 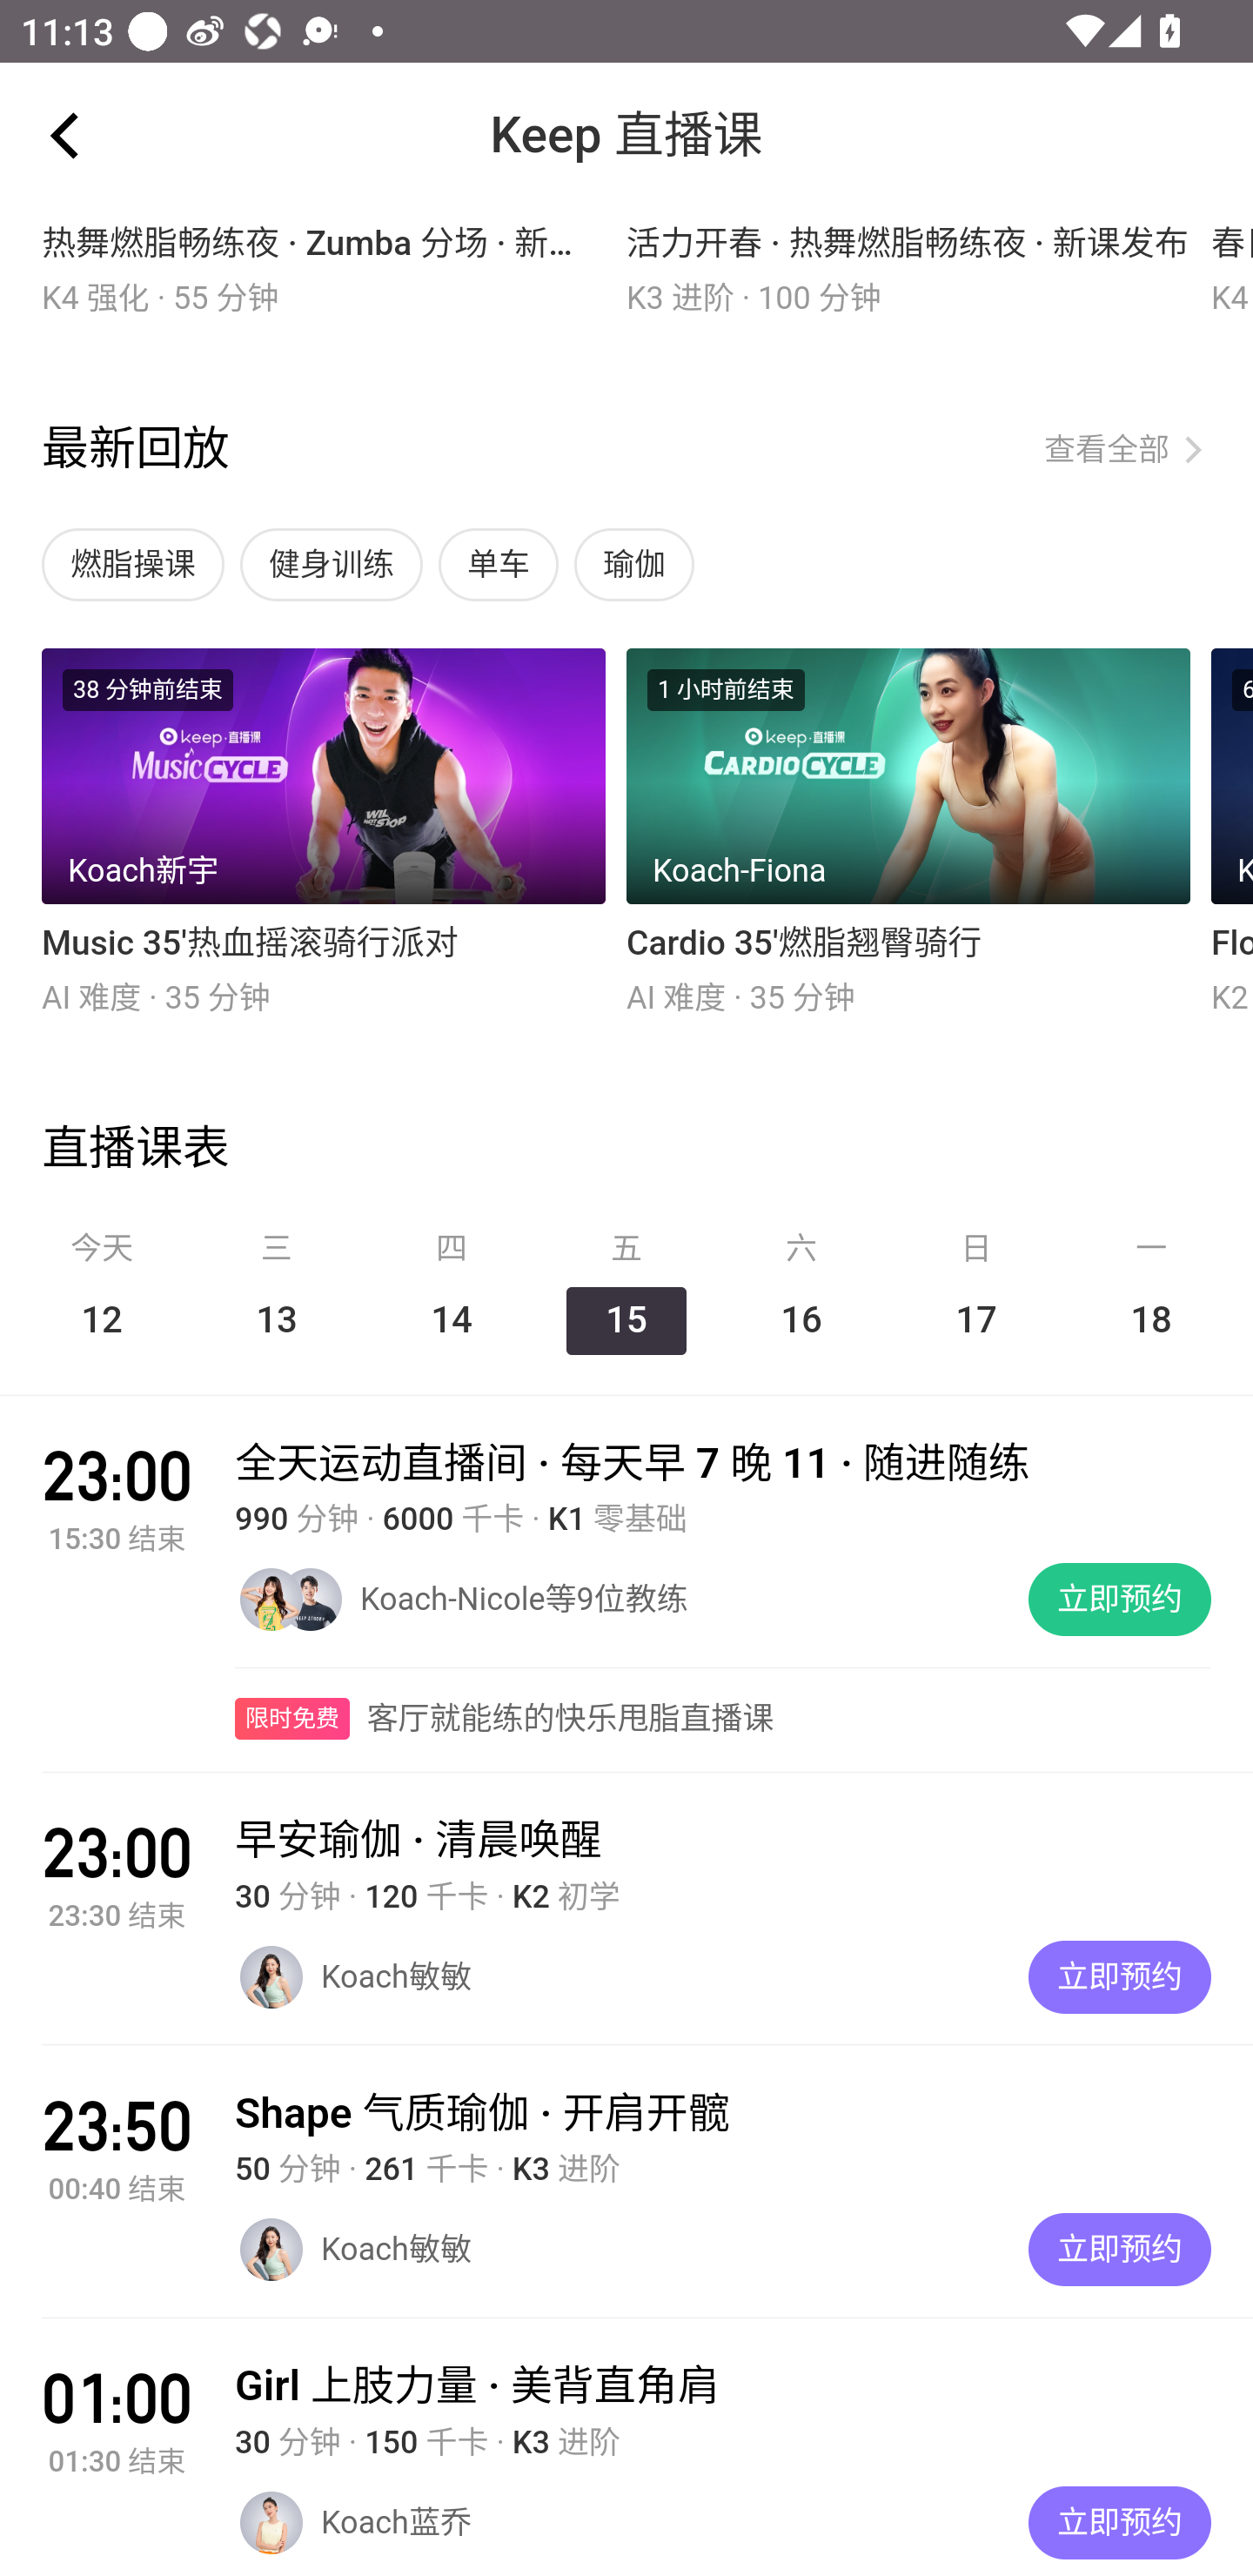 What do you see at coordinates (277, 1292) in the screenshot?
I see `三13` at bounding box center [277, 1292].